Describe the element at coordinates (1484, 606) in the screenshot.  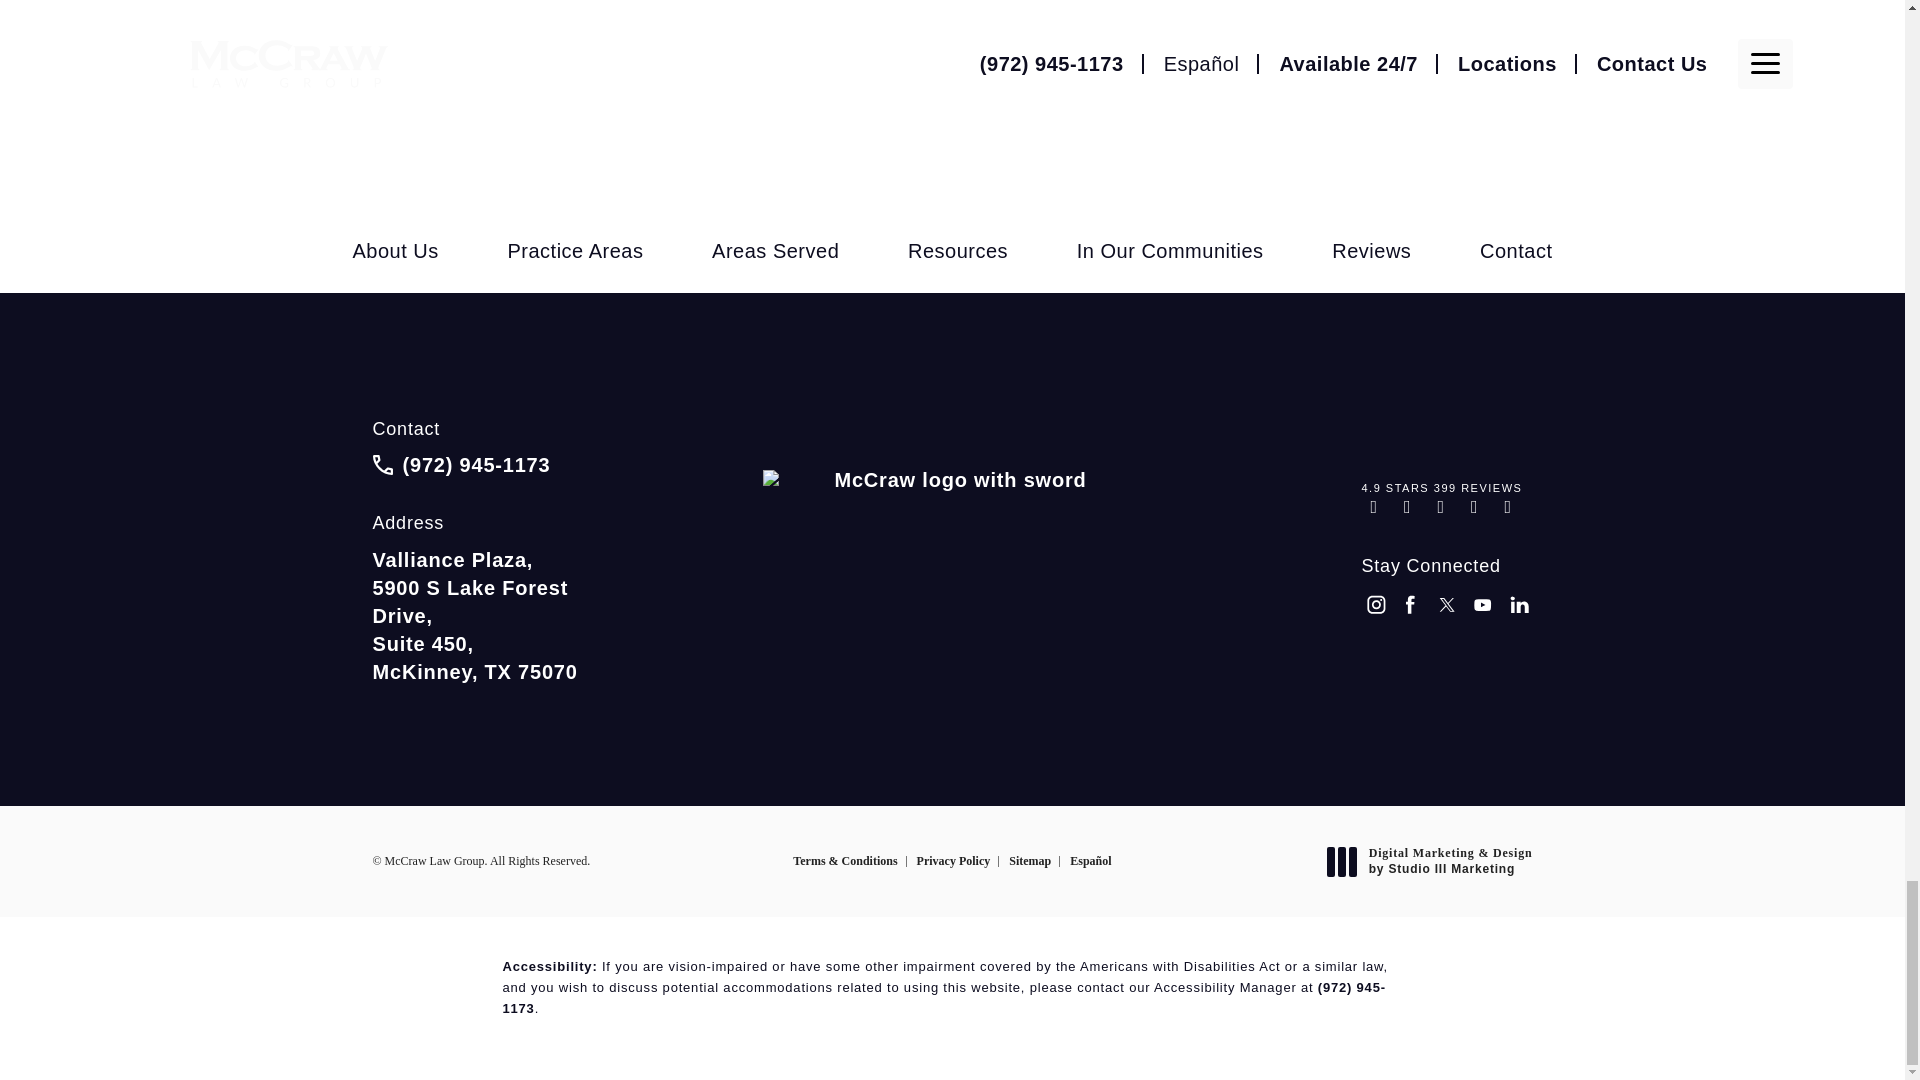
I see `McCraw Law Group on Youtube` at that location.